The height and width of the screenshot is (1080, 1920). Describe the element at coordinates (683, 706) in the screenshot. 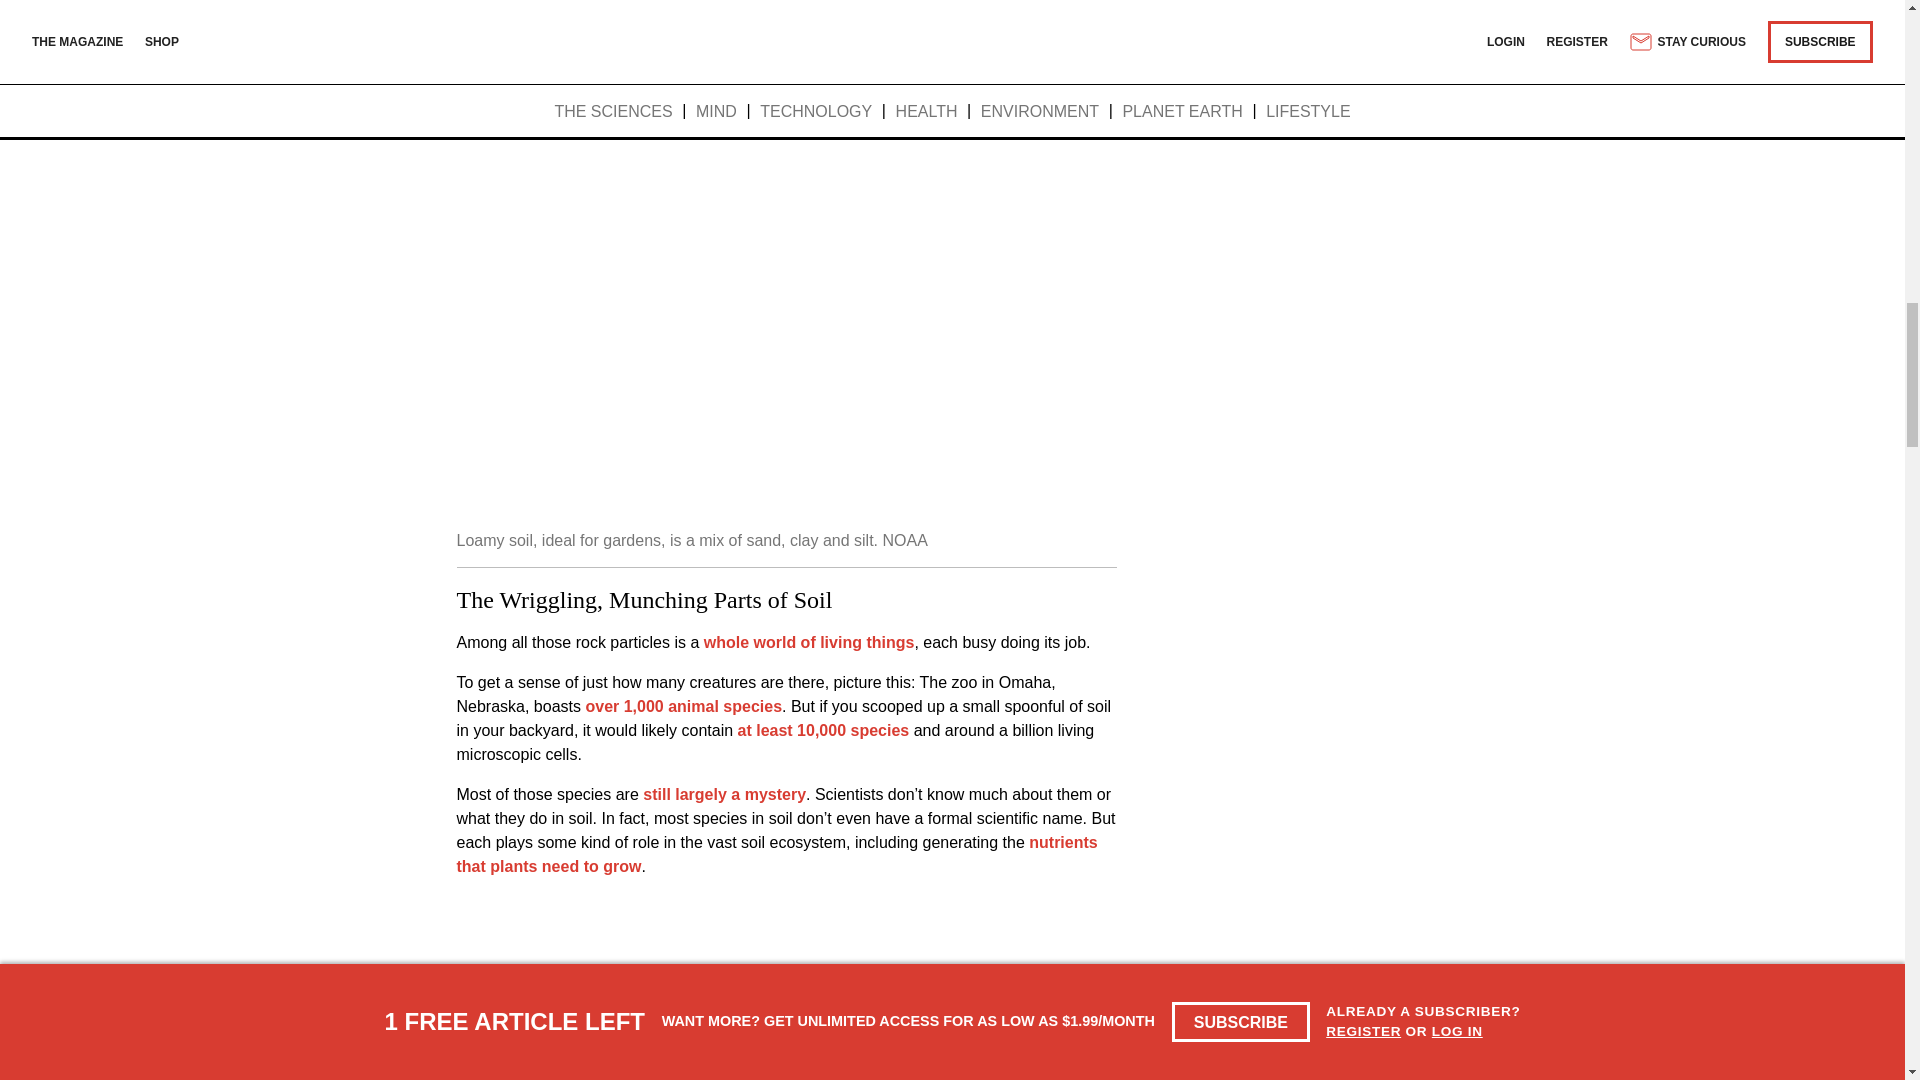

I see `over 1,000 animal species` at that location.